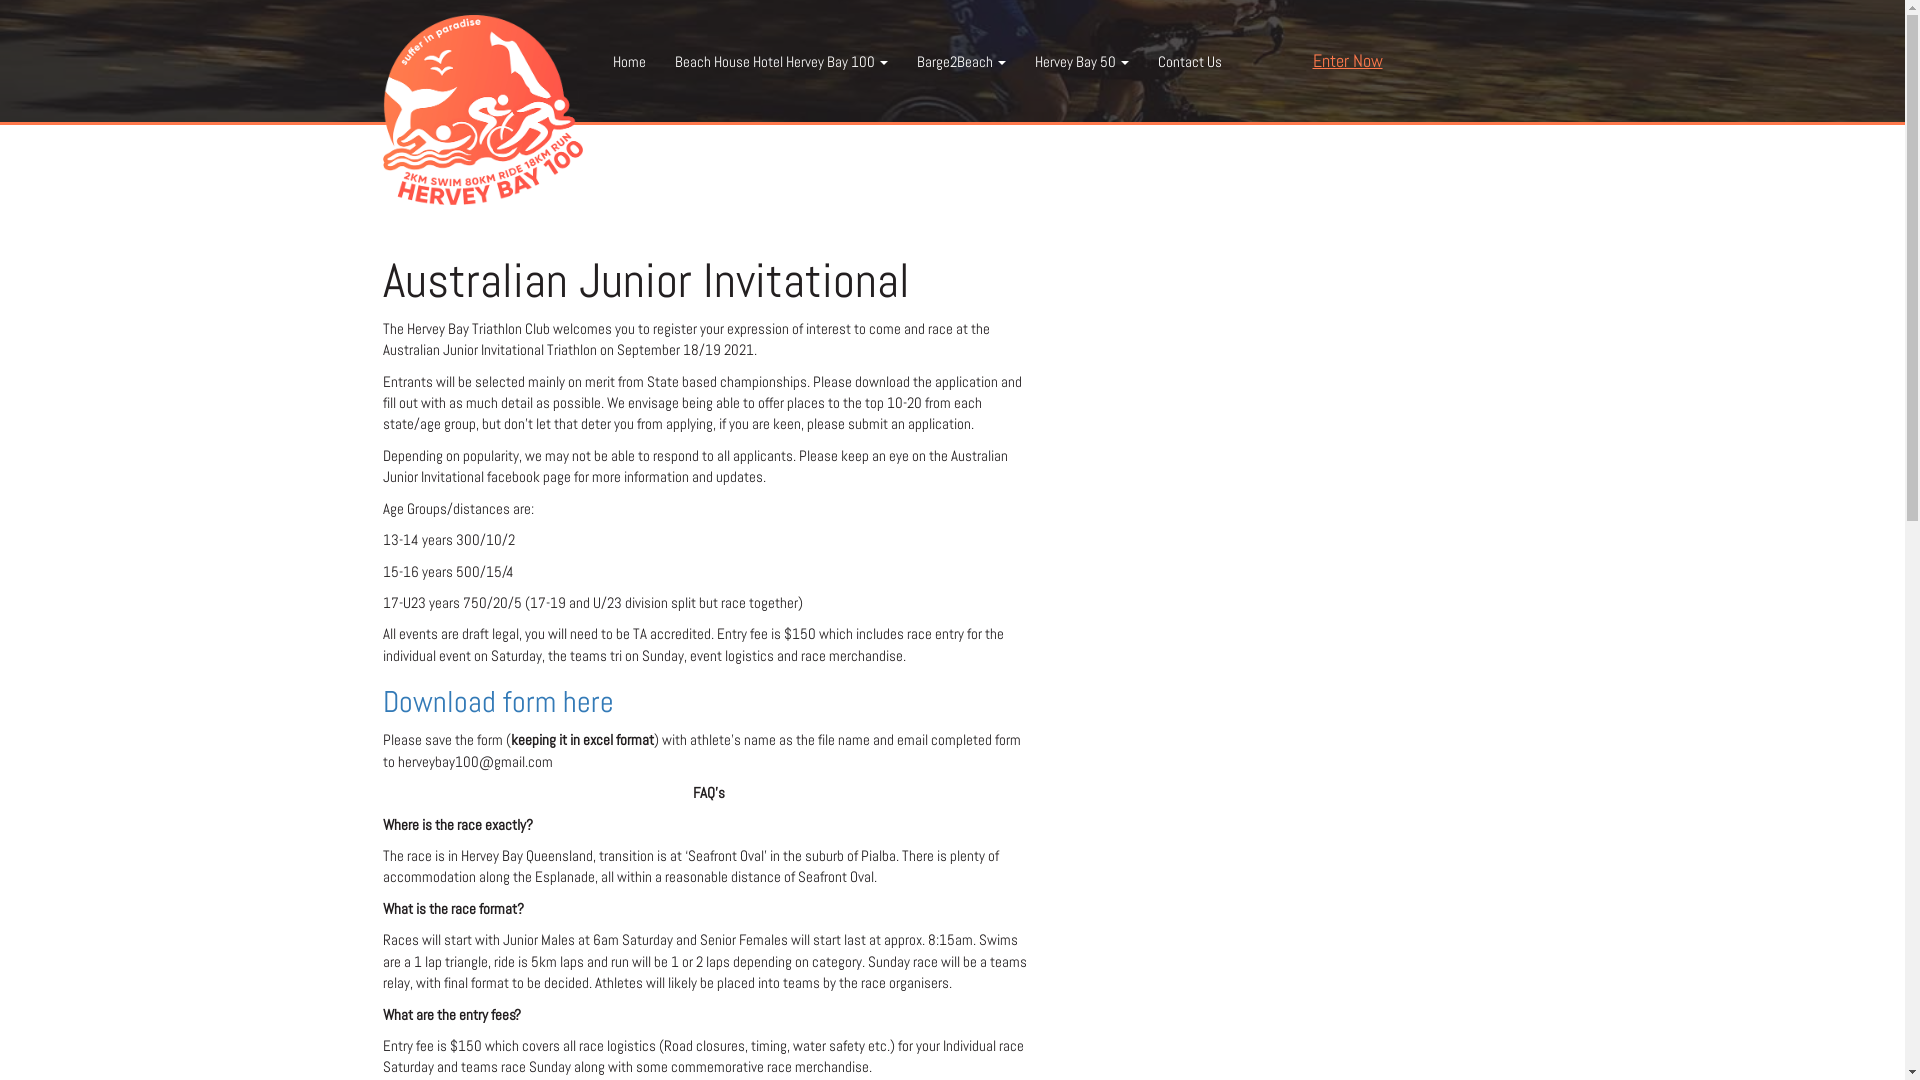  Describe the element at coordinates (961, 62) in the screenshot. I see `Barge2Beach` at that location.